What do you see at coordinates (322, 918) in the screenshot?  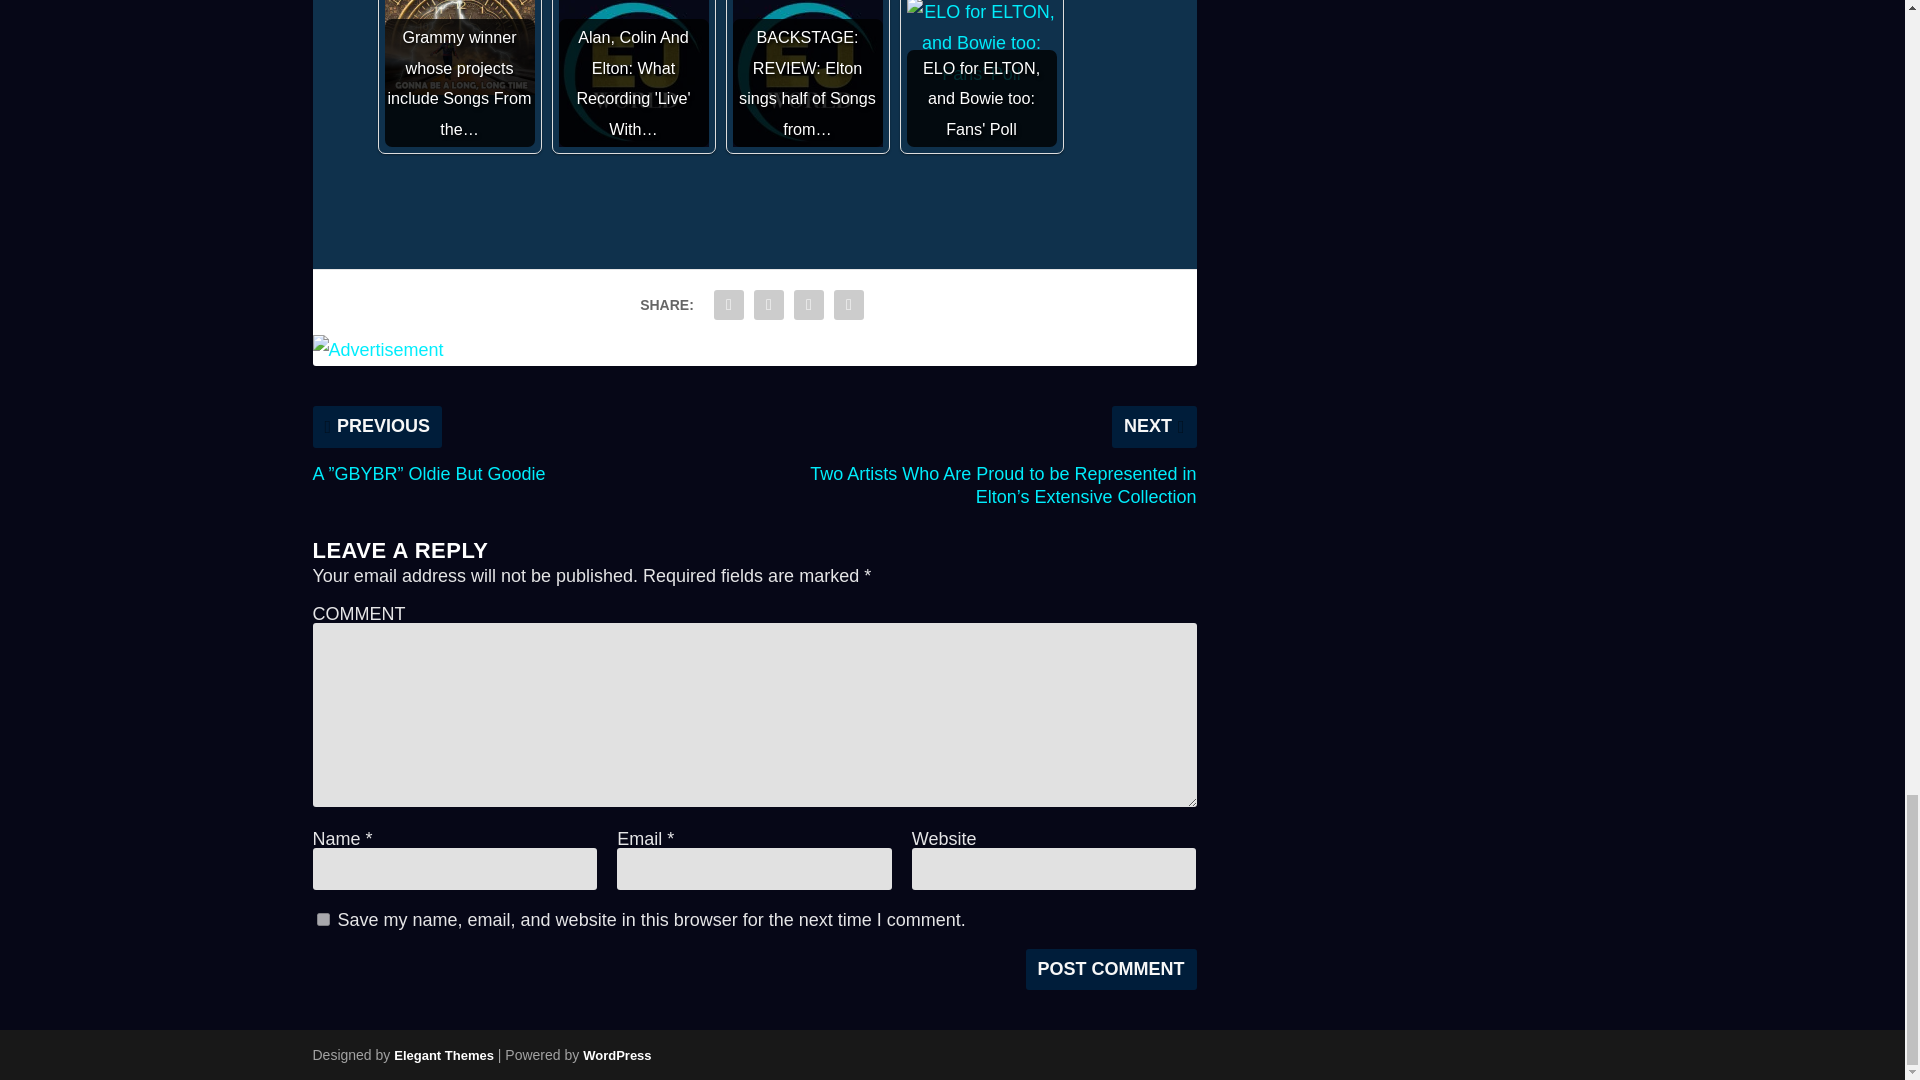 I see `yes` at bounding box center [322, 918].